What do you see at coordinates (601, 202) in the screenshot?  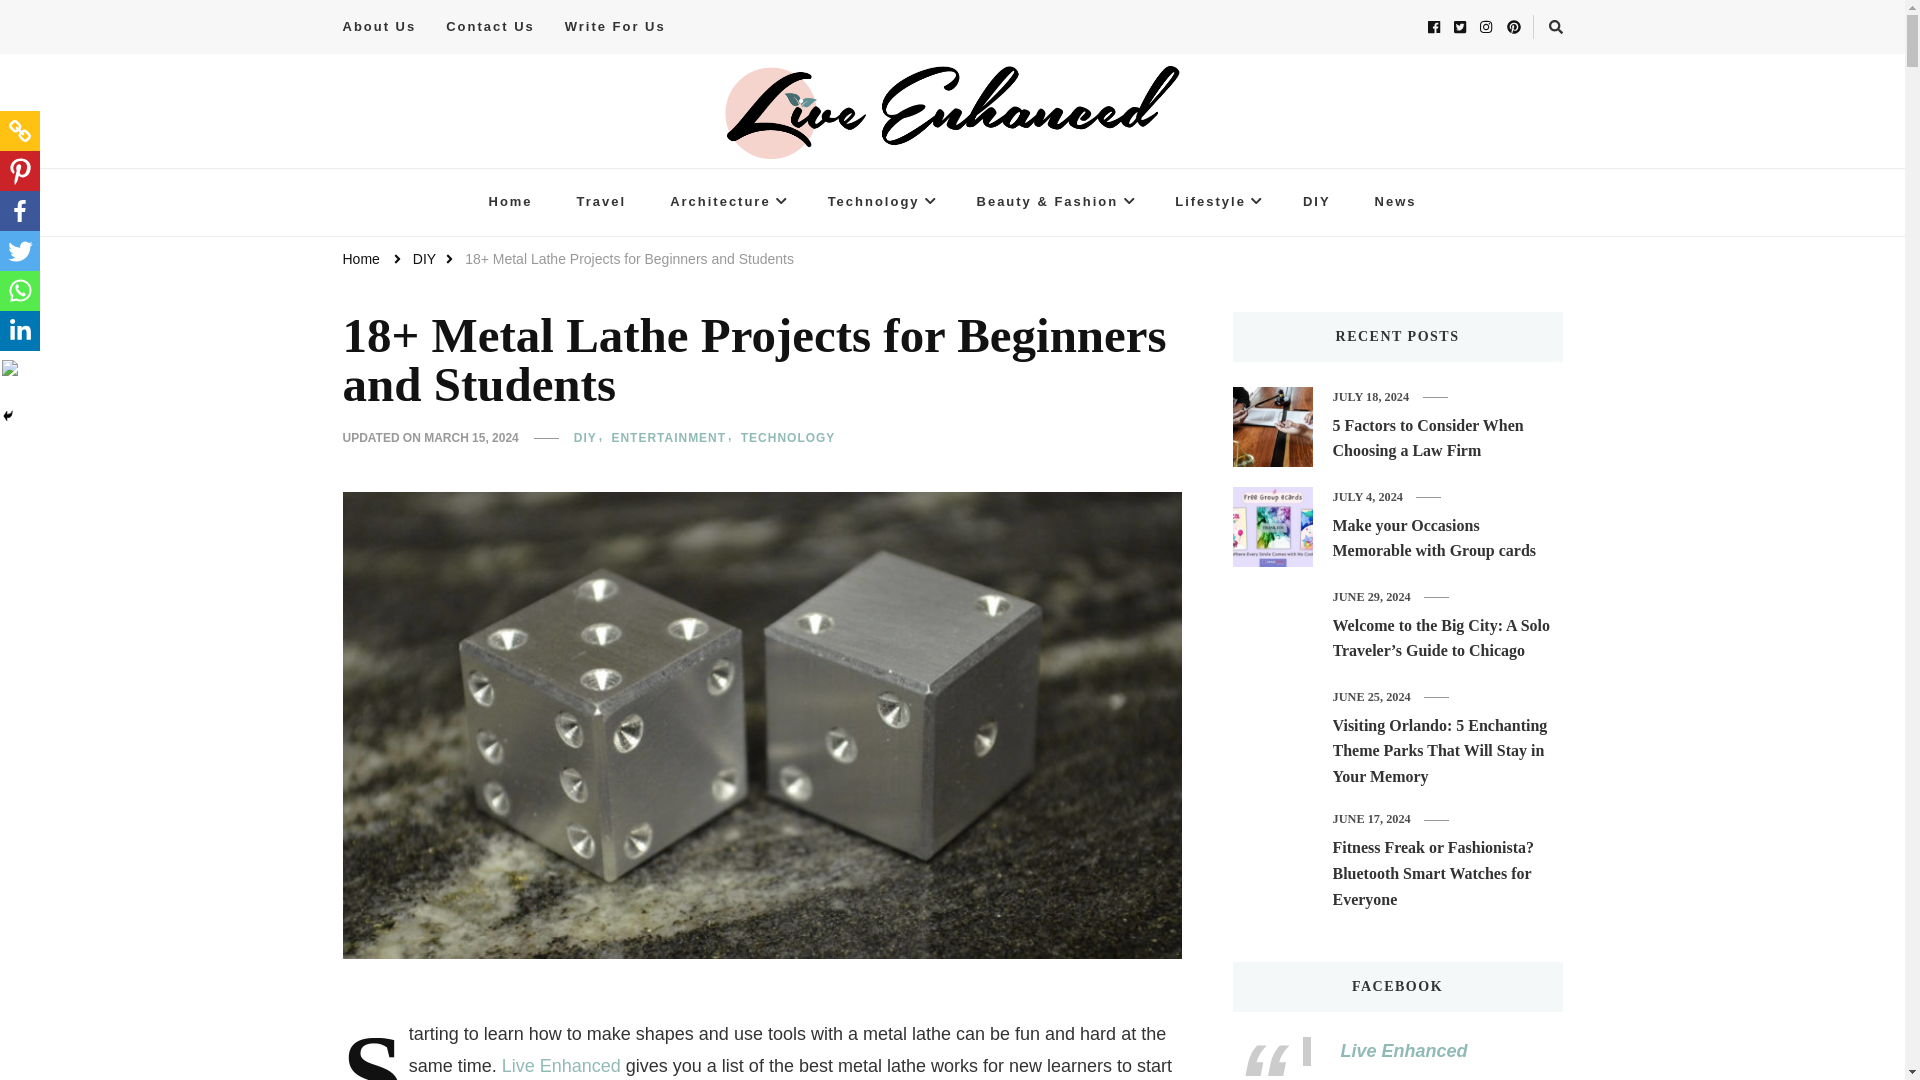 I see `Travel` at bounding box center [601, 202].